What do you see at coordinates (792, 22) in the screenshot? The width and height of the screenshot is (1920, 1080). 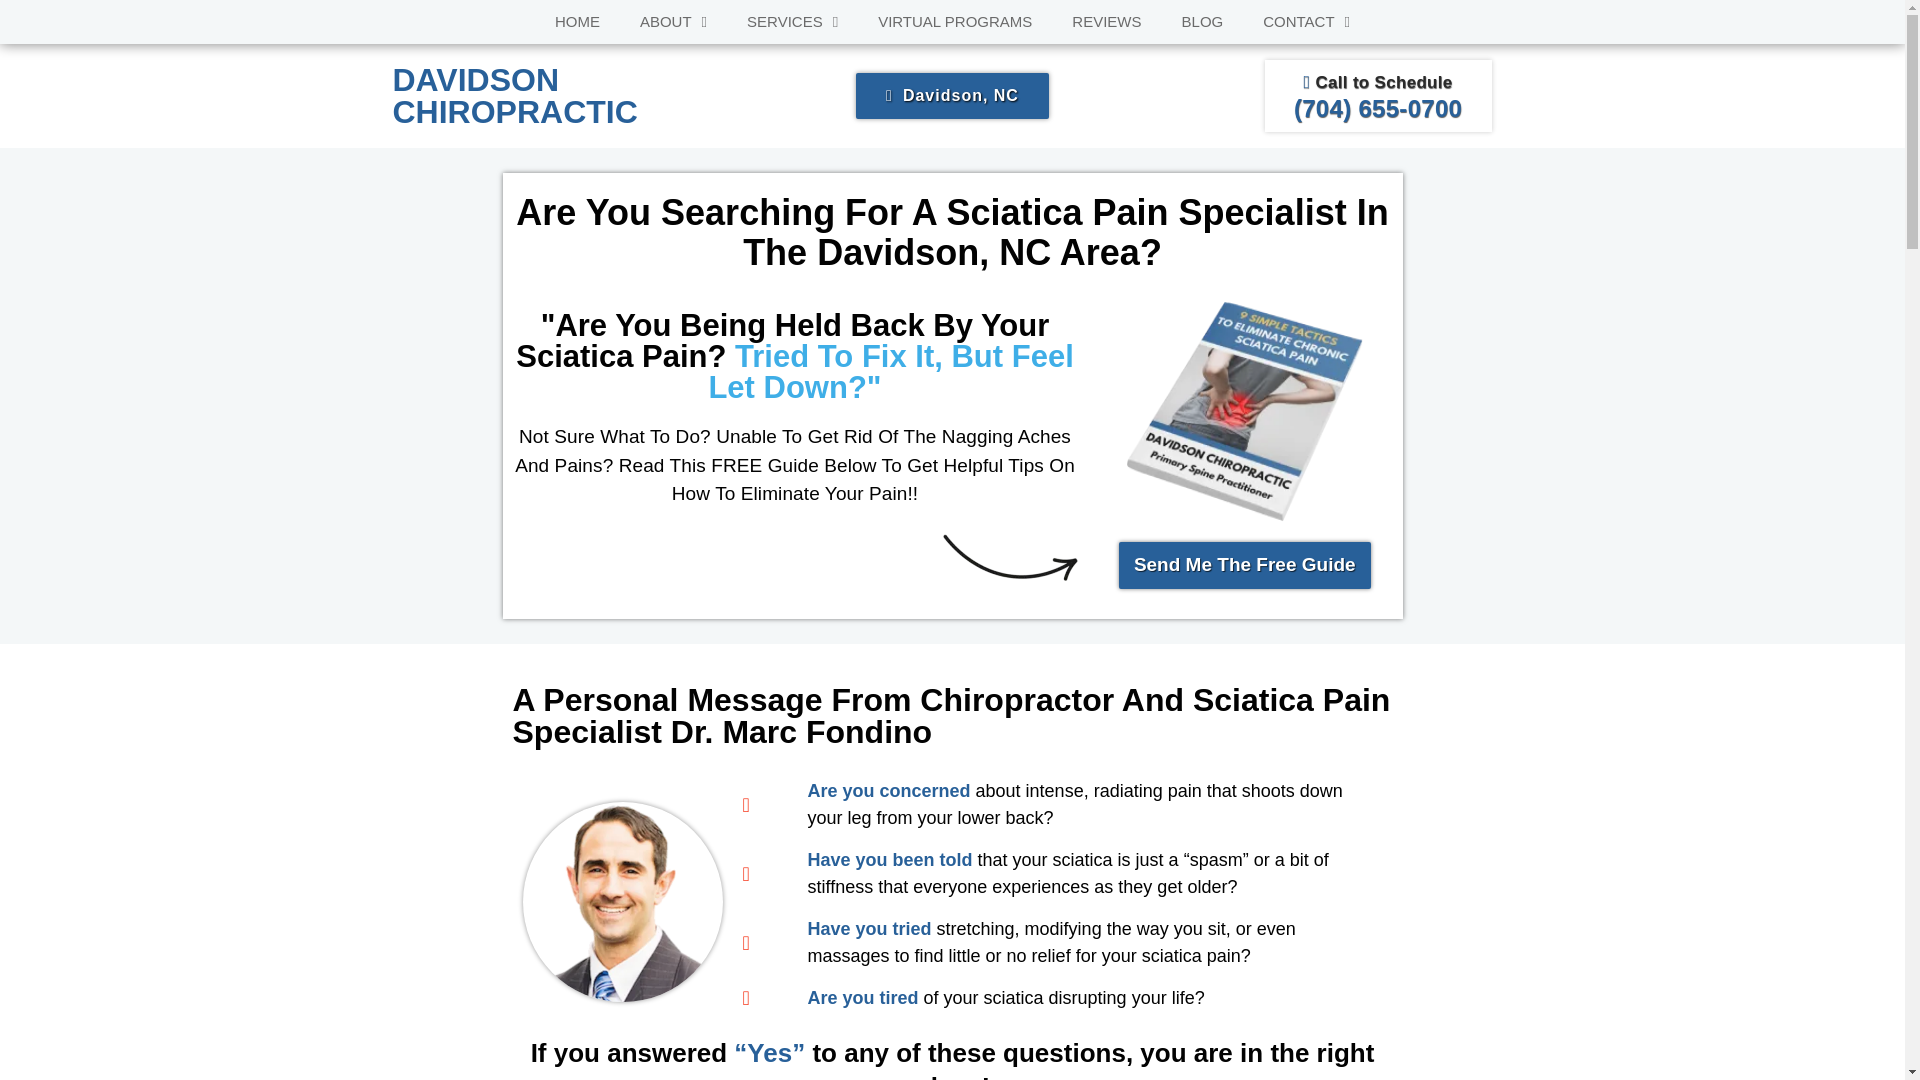 I see `SERVICES` at bounding box center [792, 22].